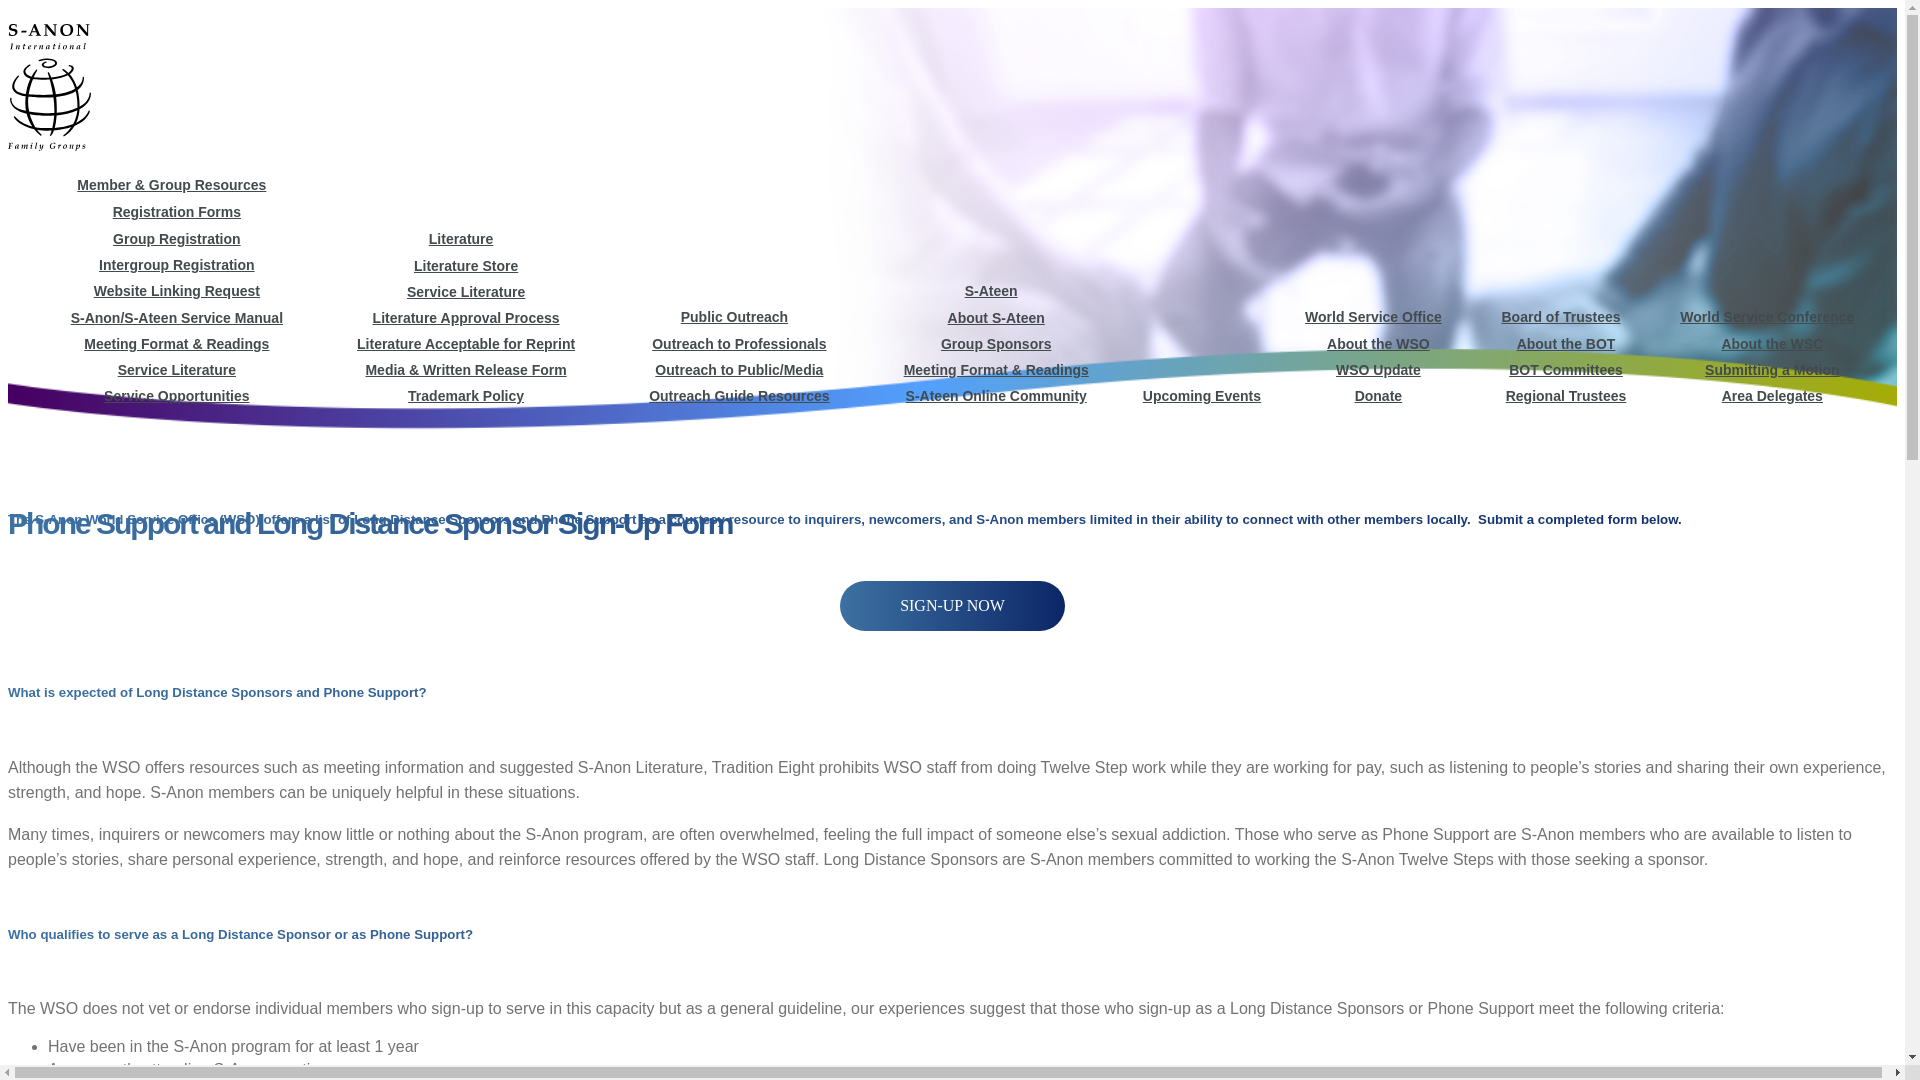 The width and height of the screenshot is (1920, 1080). I want to click on Public Outreach, so click(734, 316).